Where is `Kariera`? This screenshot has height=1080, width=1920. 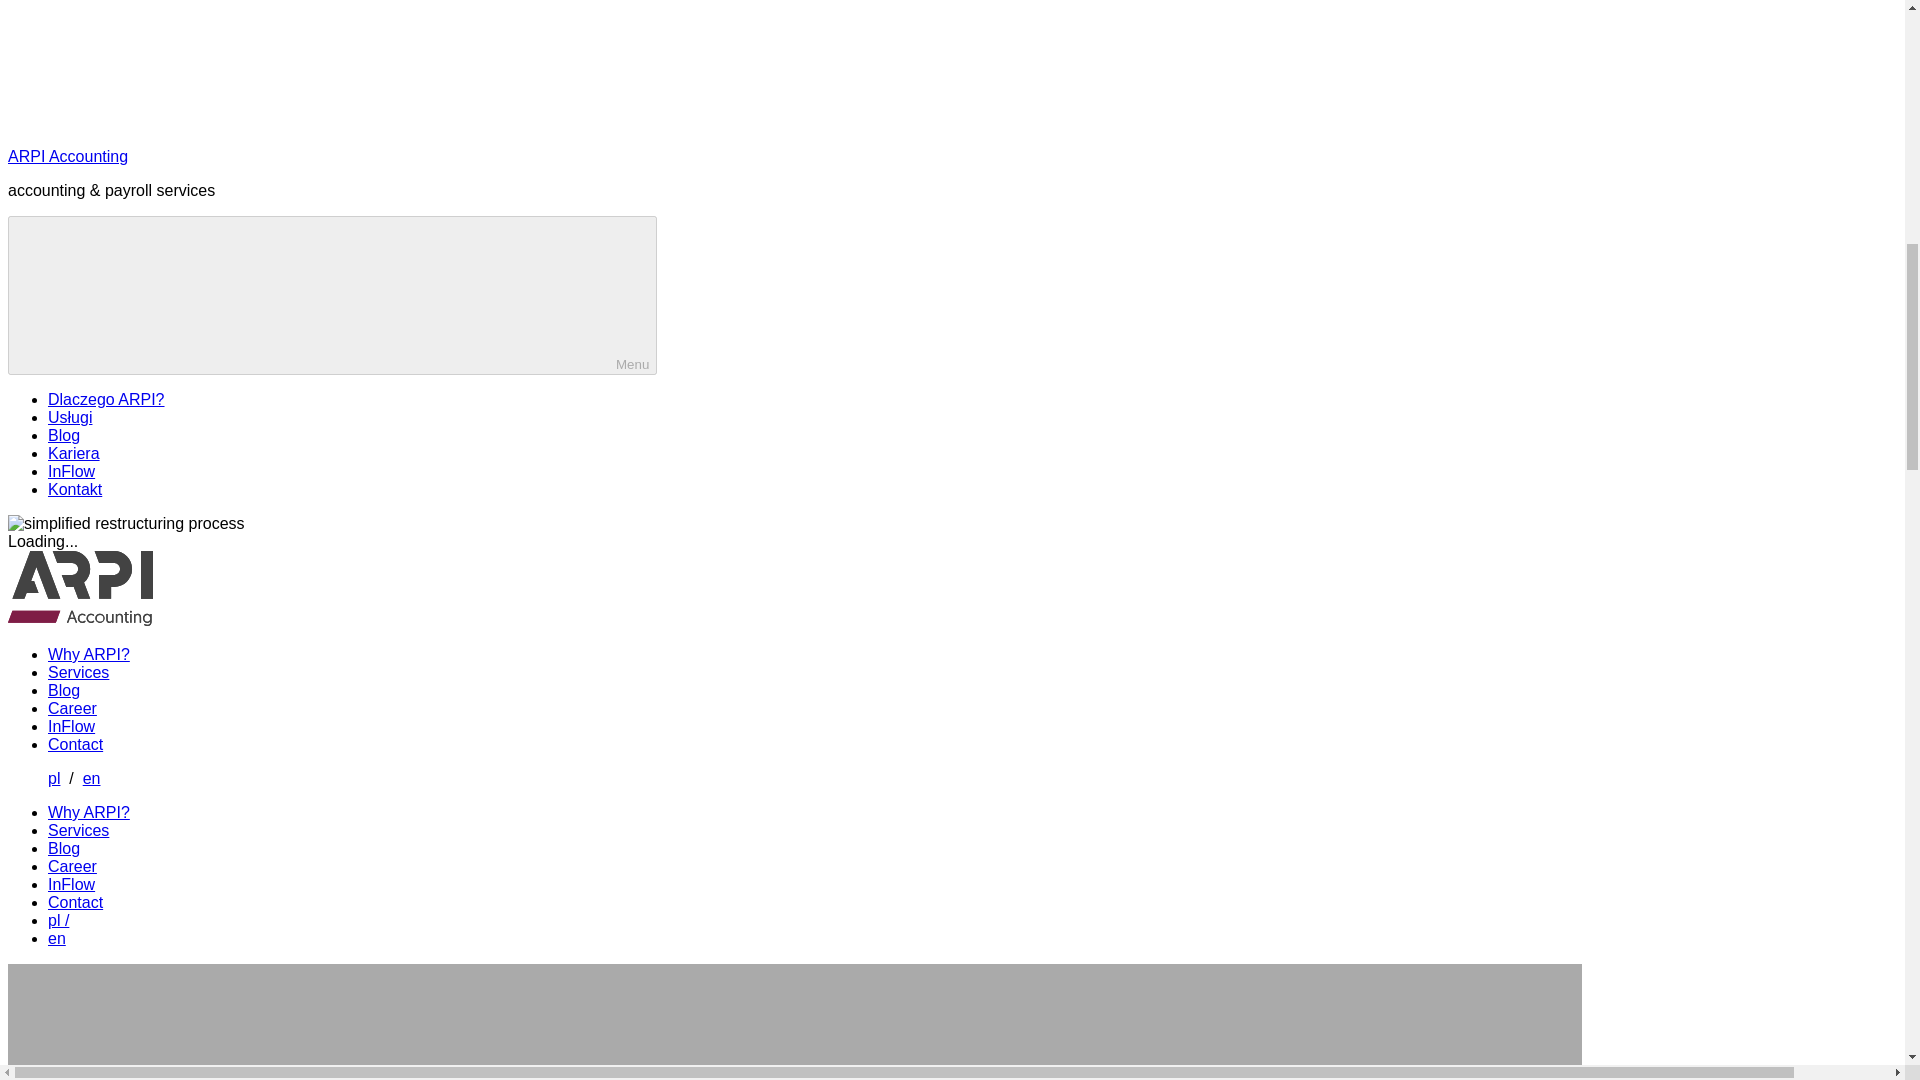 Kariera is located at coordinates (74, 453).